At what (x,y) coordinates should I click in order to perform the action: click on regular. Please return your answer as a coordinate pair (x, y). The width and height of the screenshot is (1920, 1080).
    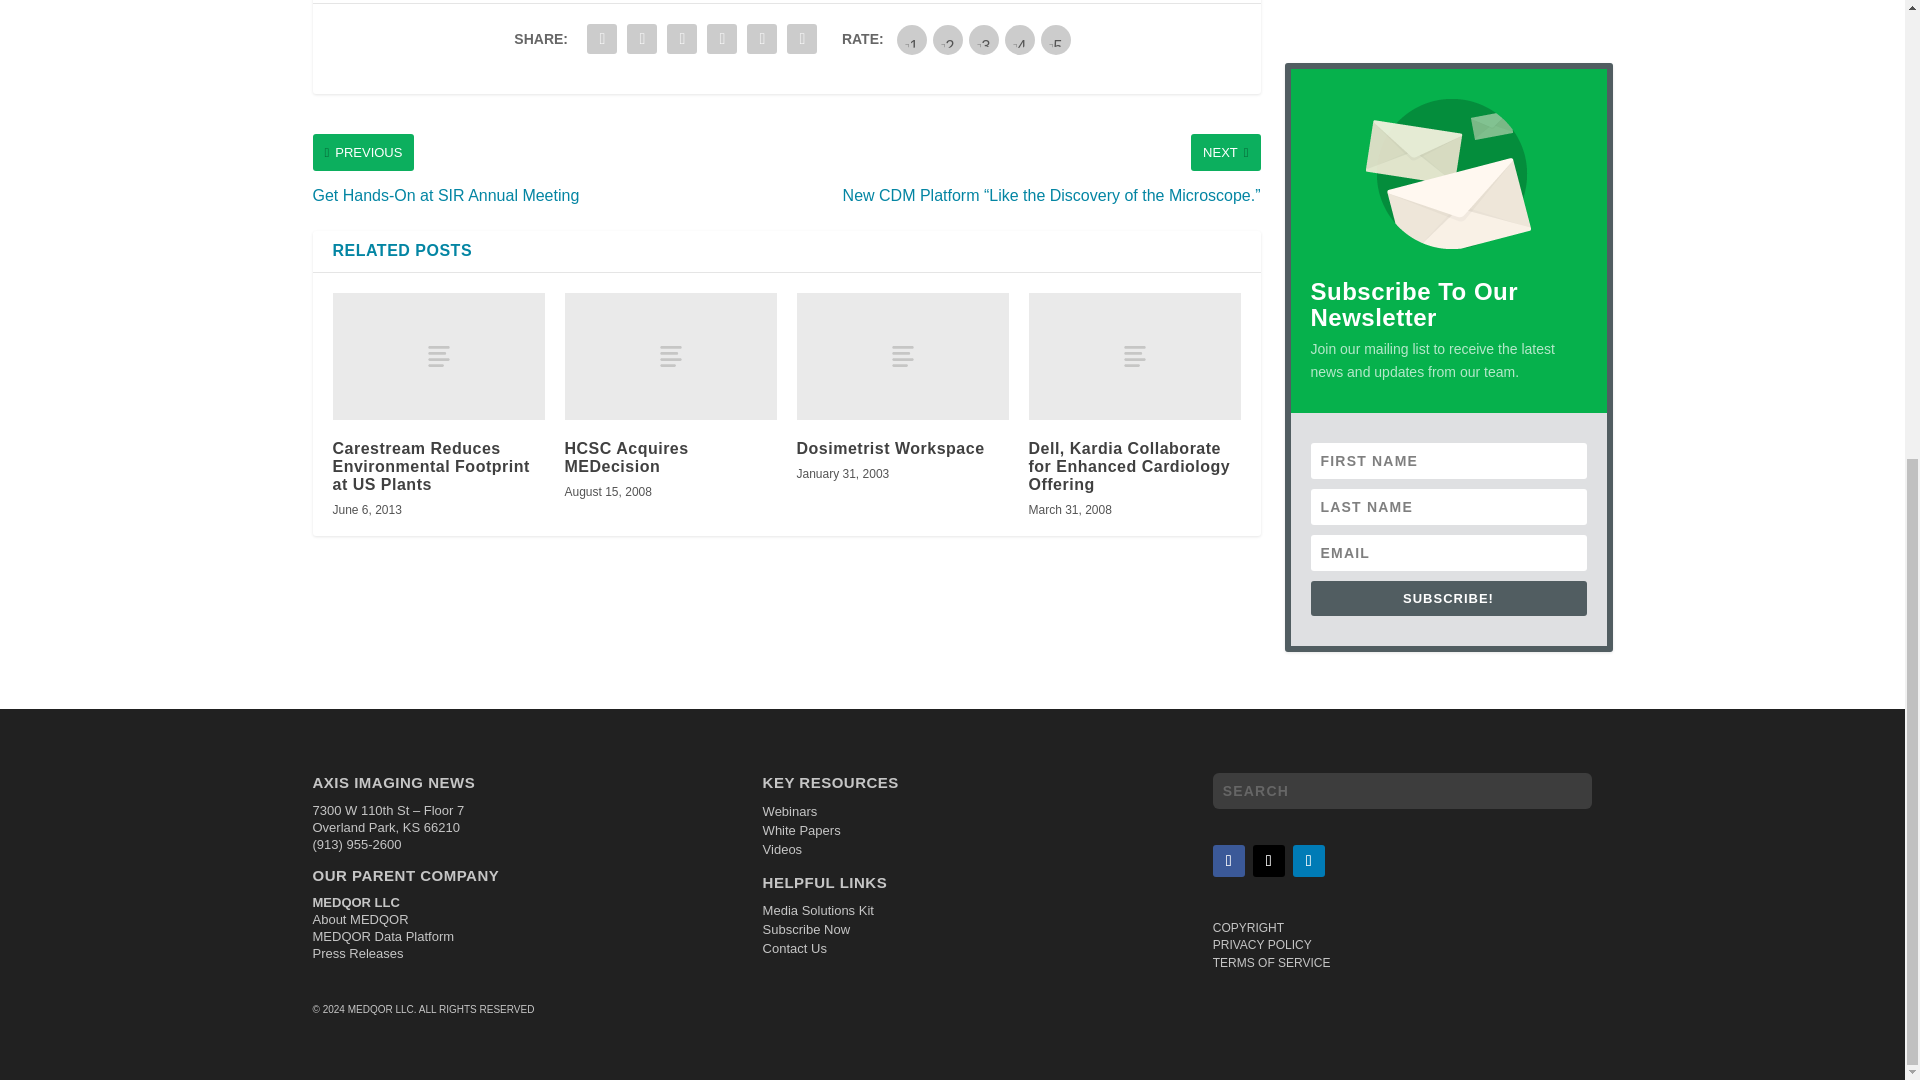
    Looking at the image, I should click on (984, 40).